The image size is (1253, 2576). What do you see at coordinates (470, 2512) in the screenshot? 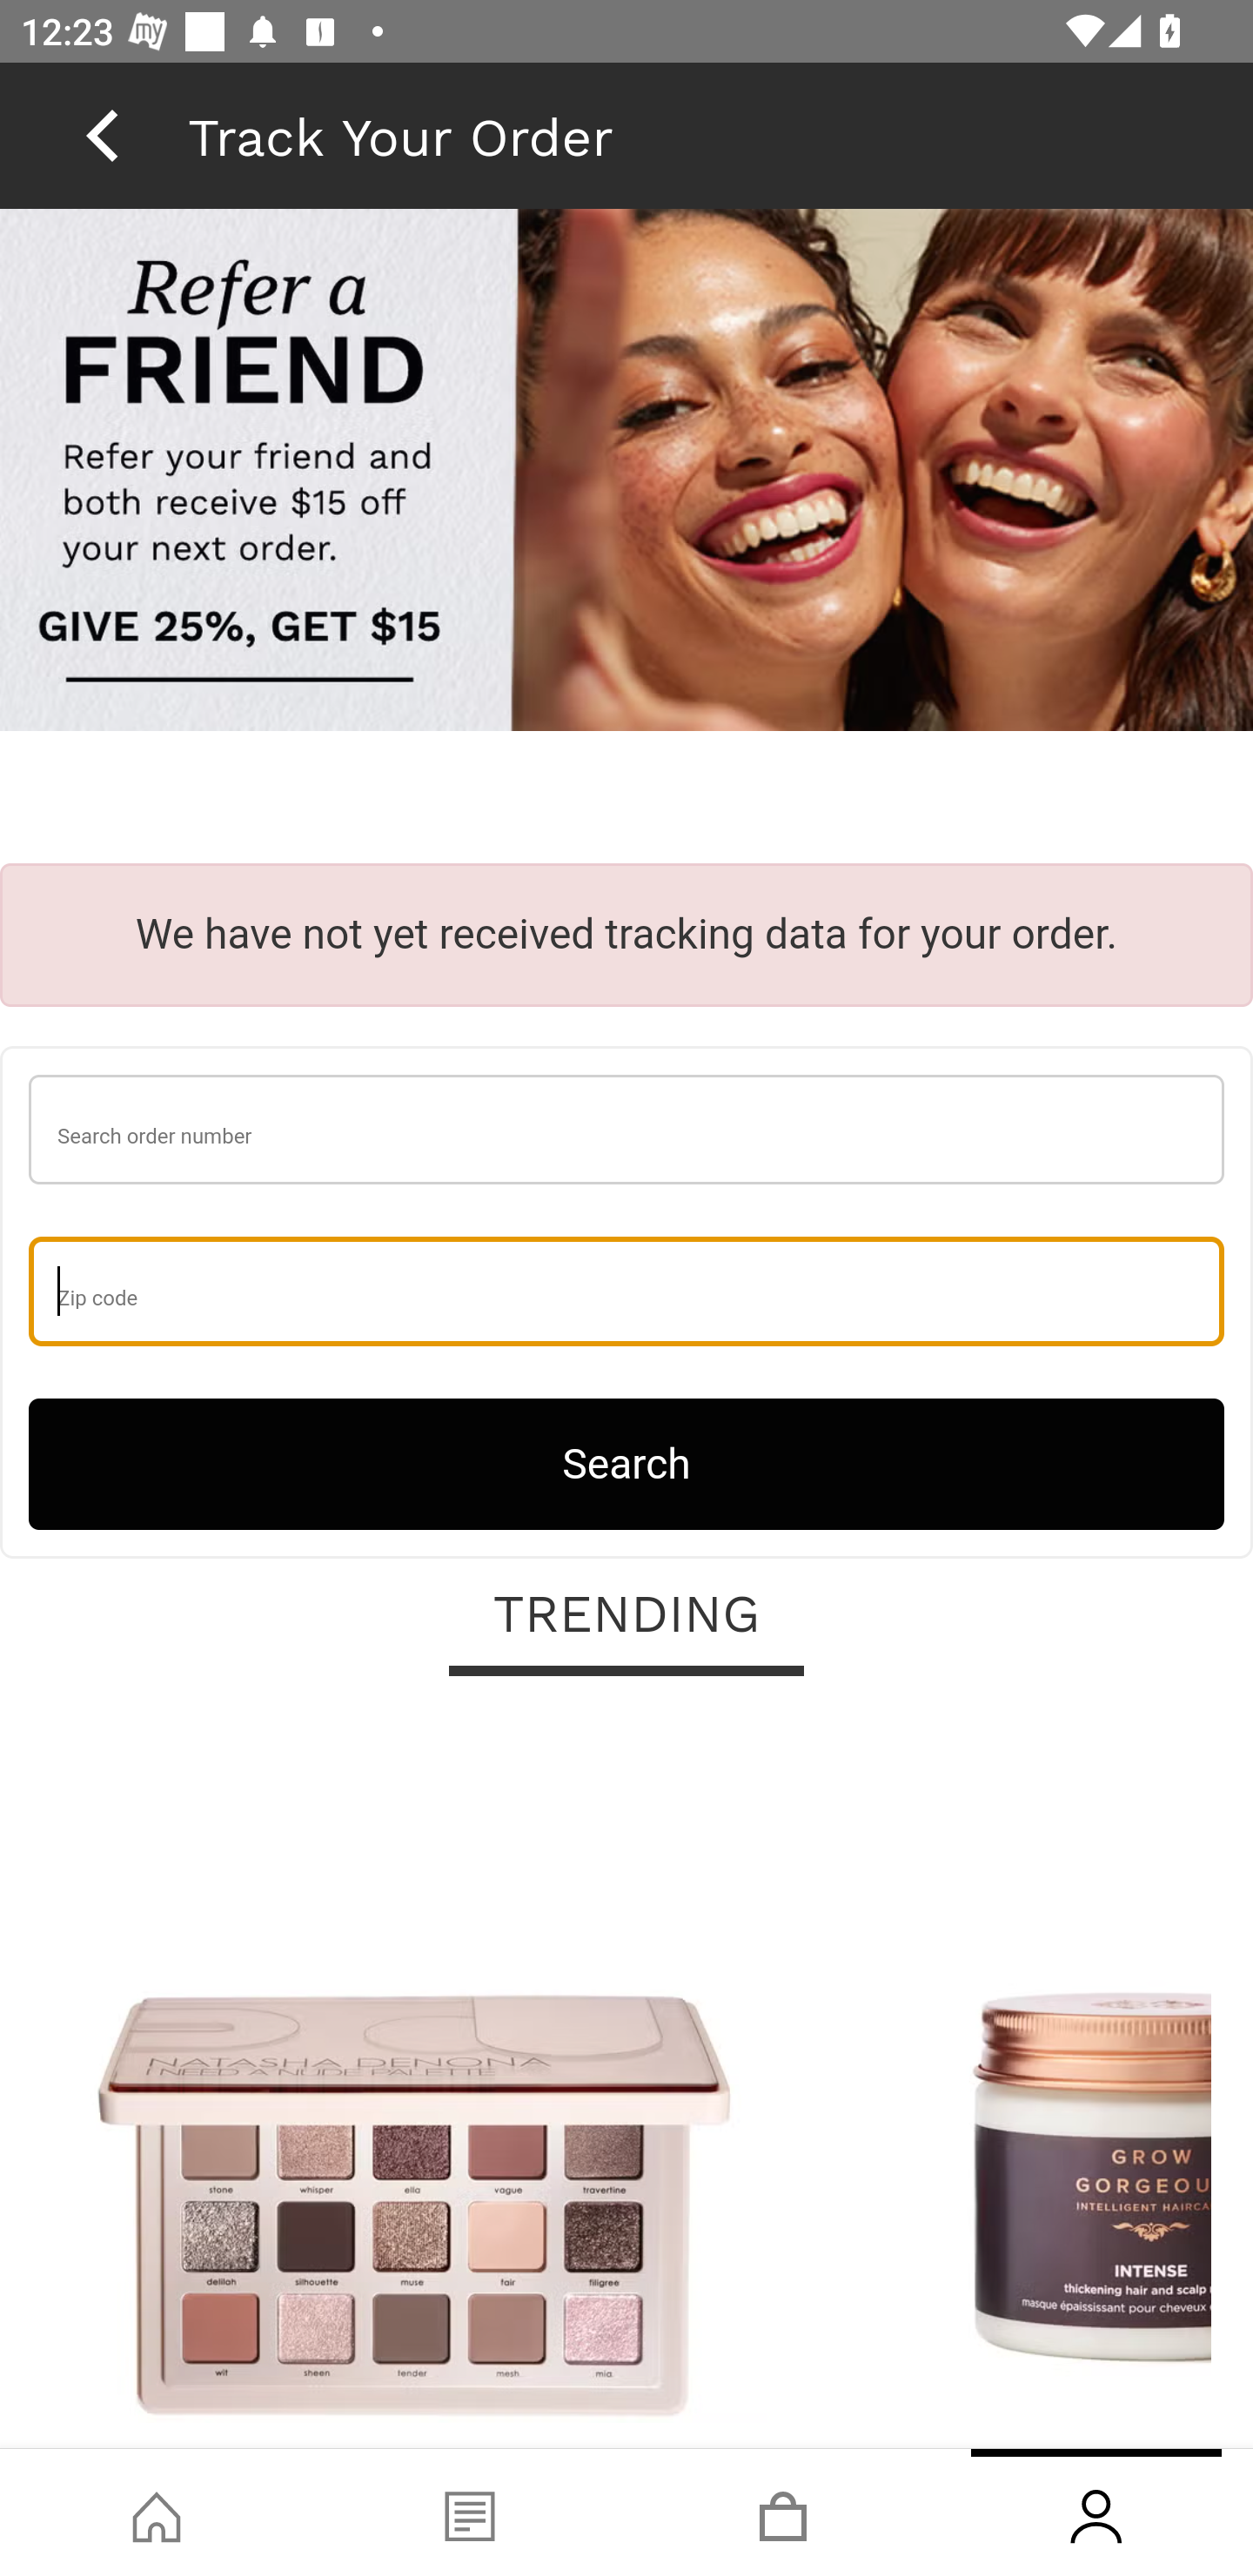
I see `Blog, tab, 2 of 4` at bounding box center [470, 2512].